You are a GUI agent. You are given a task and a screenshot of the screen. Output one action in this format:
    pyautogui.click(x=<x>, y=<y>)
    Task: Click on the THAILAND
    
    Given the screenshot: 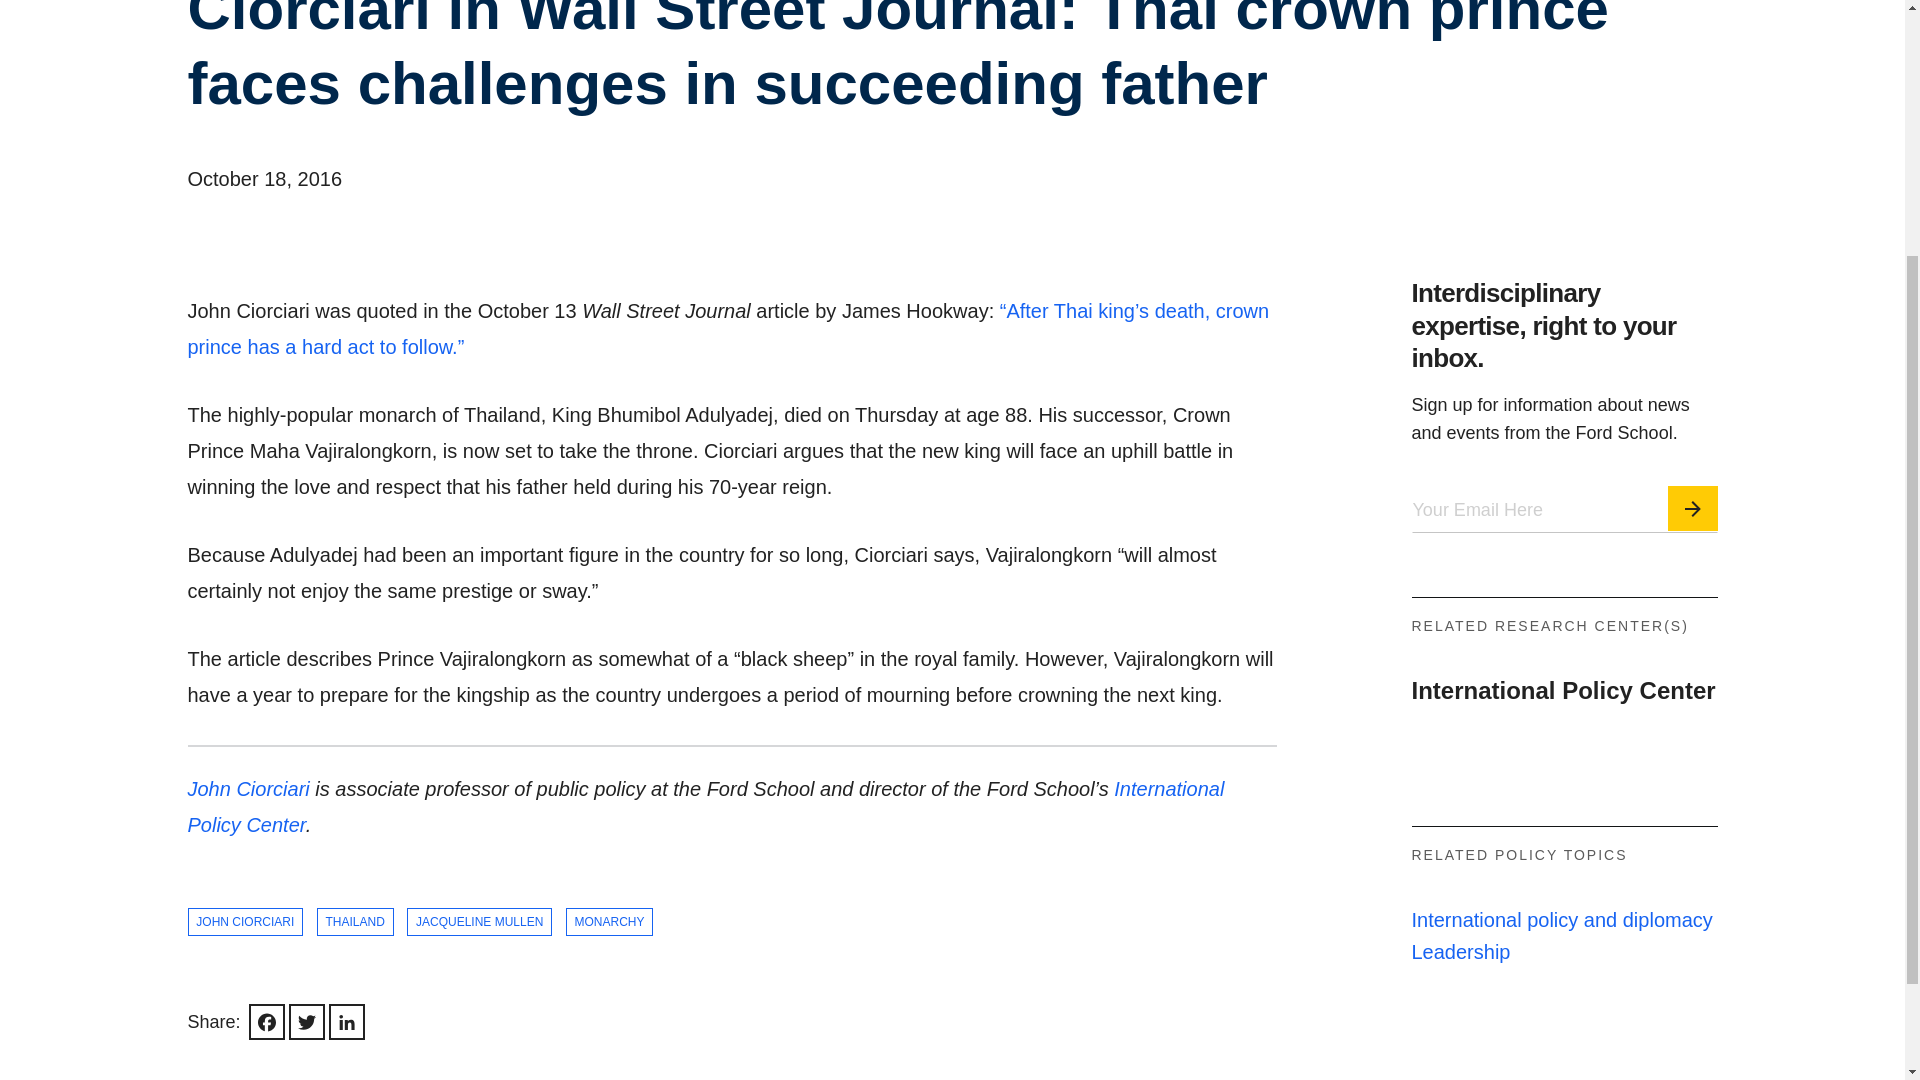 What is the action you would take?
    pyautogui.click(x=354, y=981)
    